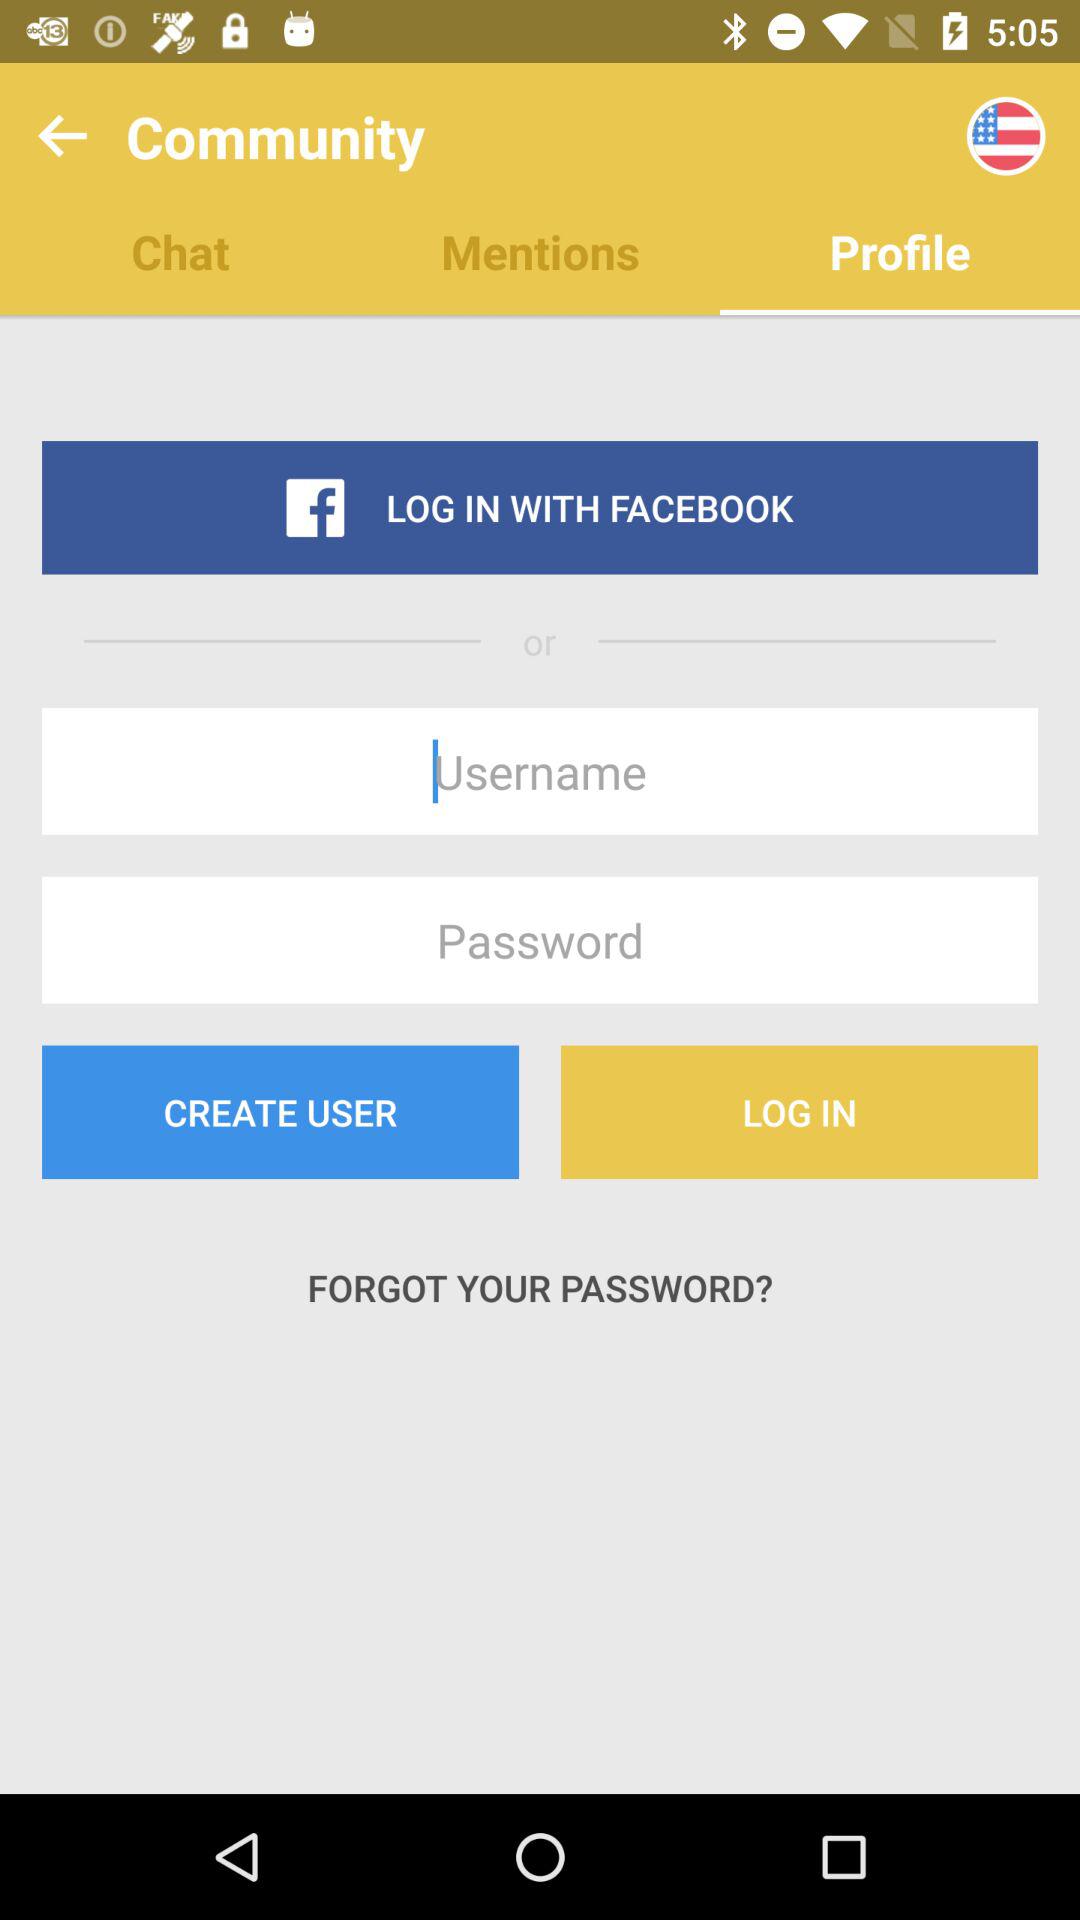 The width and height of the screenshot is (1080, 1920). Describe the element at coordinates (540, 771) in the screenshot. I see `this button is used to enter the username` at that location.